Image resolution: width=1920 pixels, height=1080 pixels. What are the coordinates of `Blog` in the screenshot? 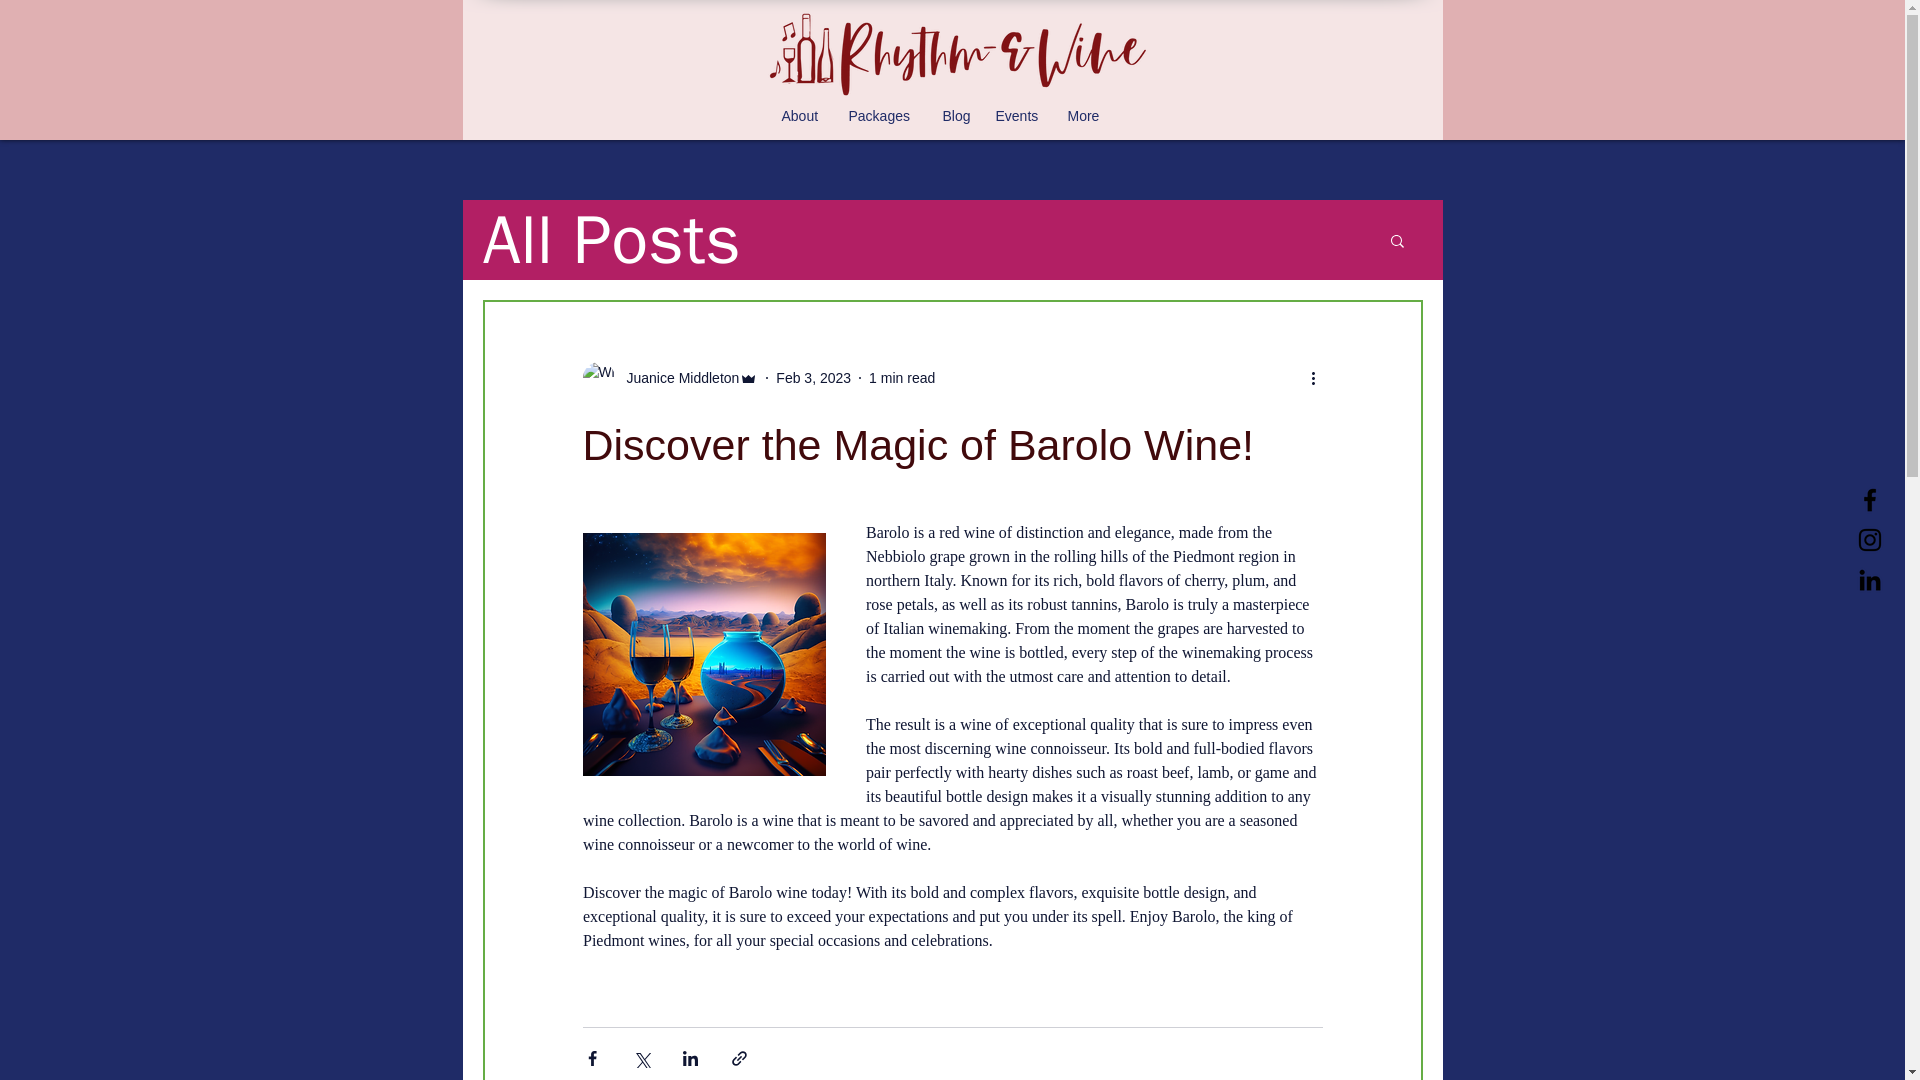 It's located at (958, 116).